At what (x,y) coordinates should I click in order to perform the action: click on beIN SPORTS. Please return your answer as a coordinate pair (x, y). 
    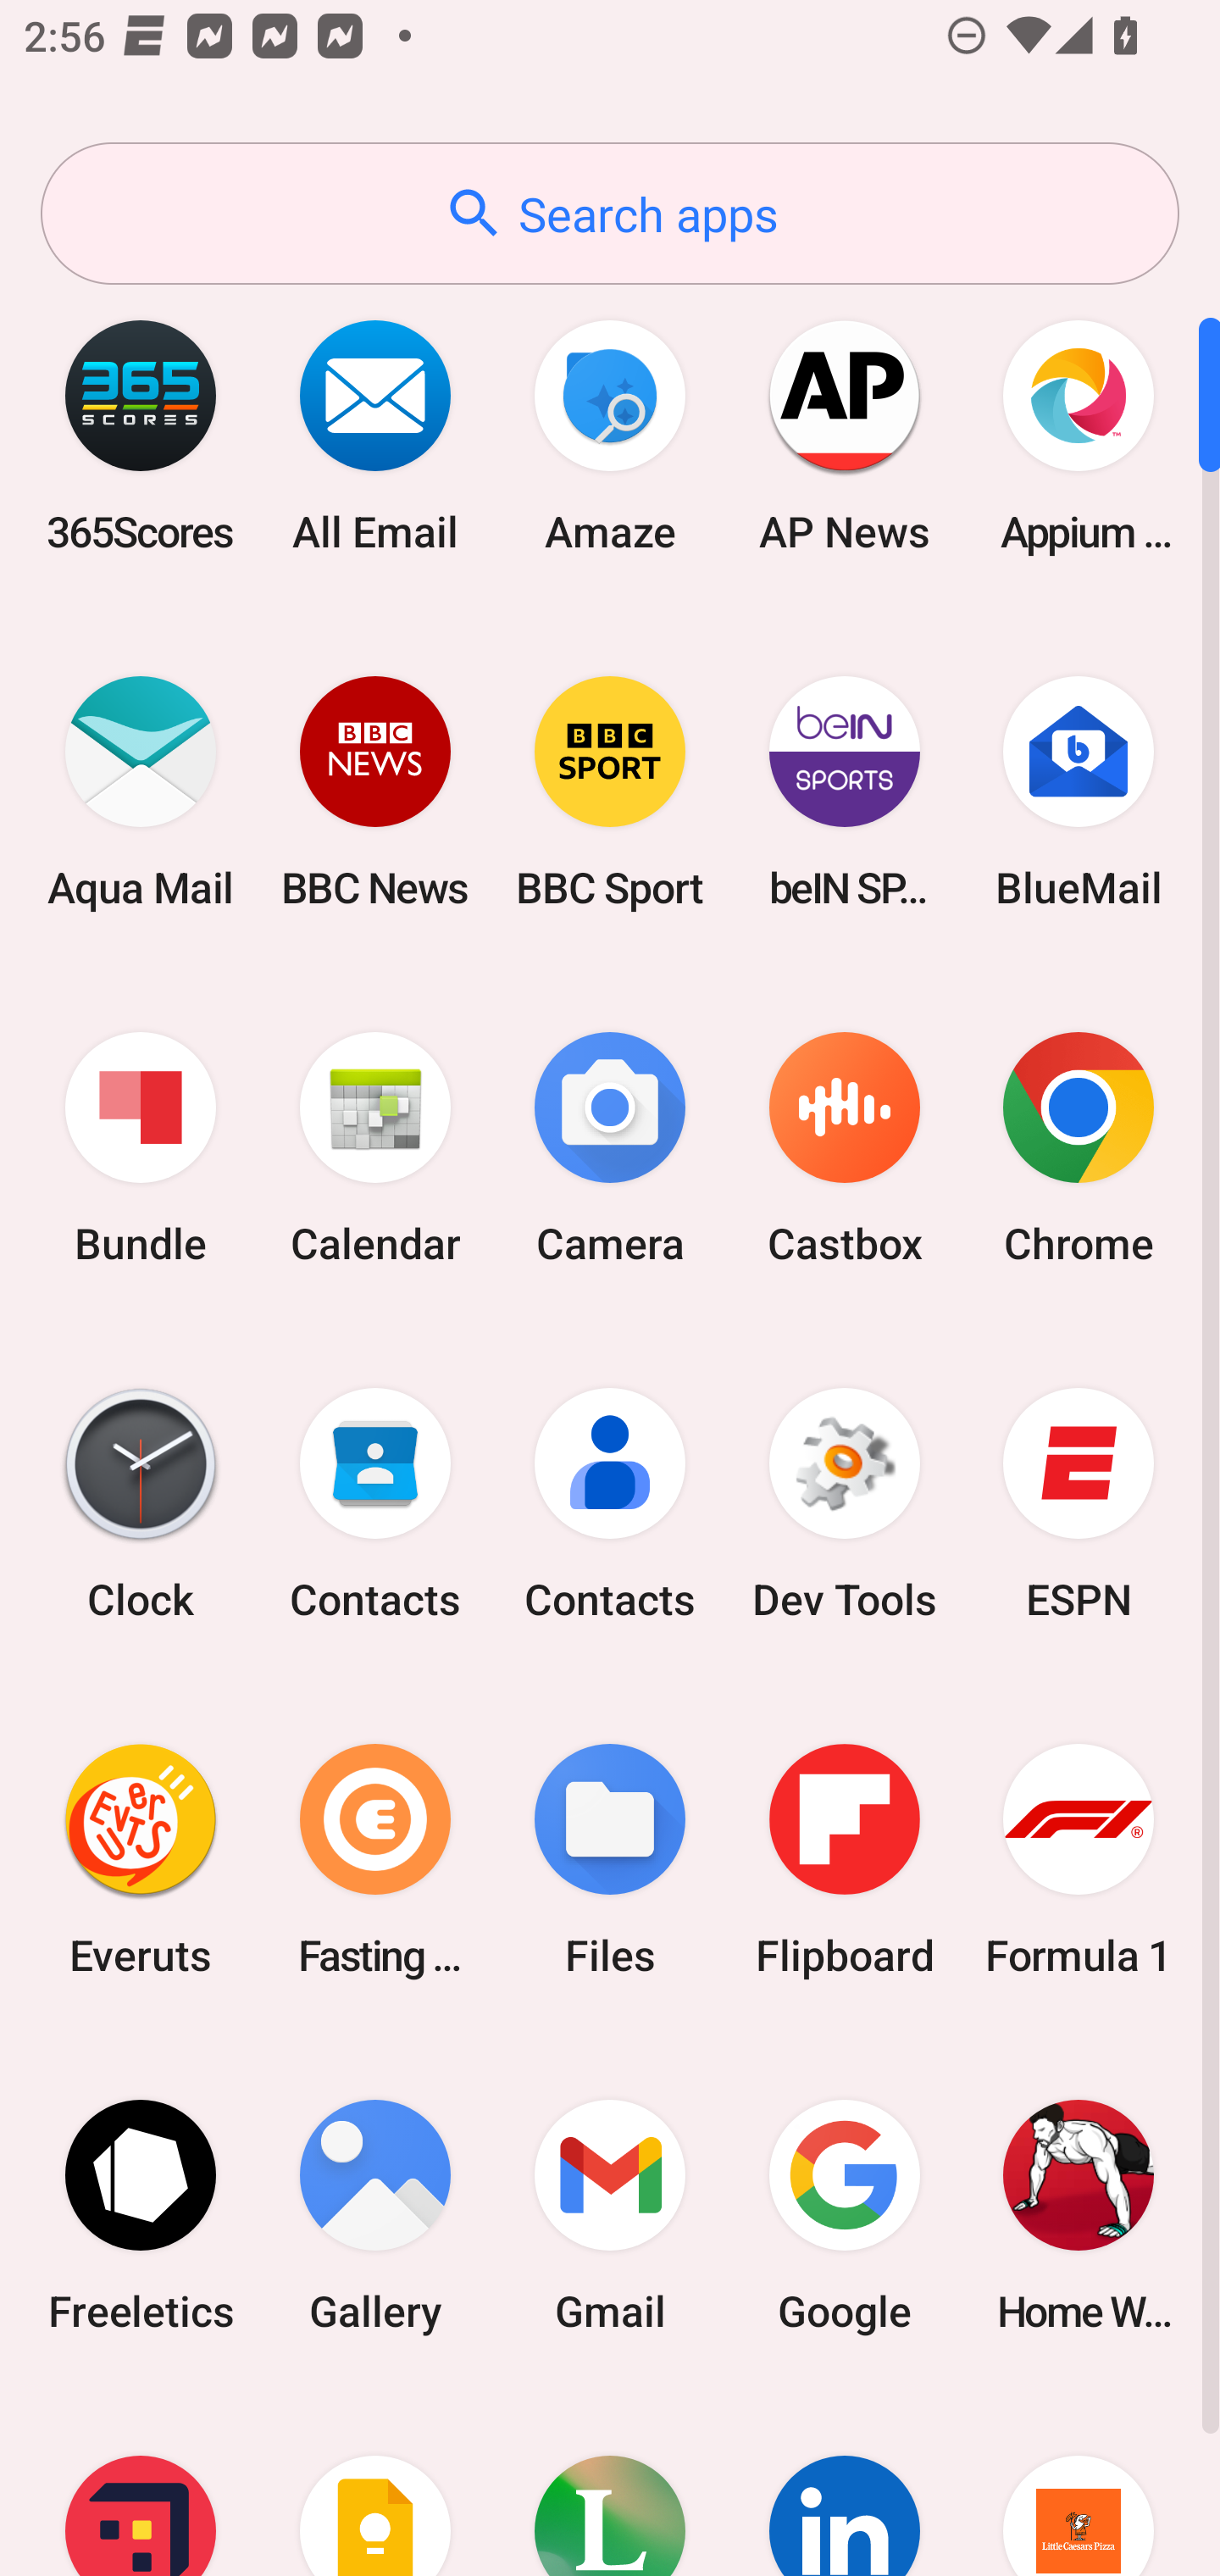
    Looking at the image, I should click on (844, 791).